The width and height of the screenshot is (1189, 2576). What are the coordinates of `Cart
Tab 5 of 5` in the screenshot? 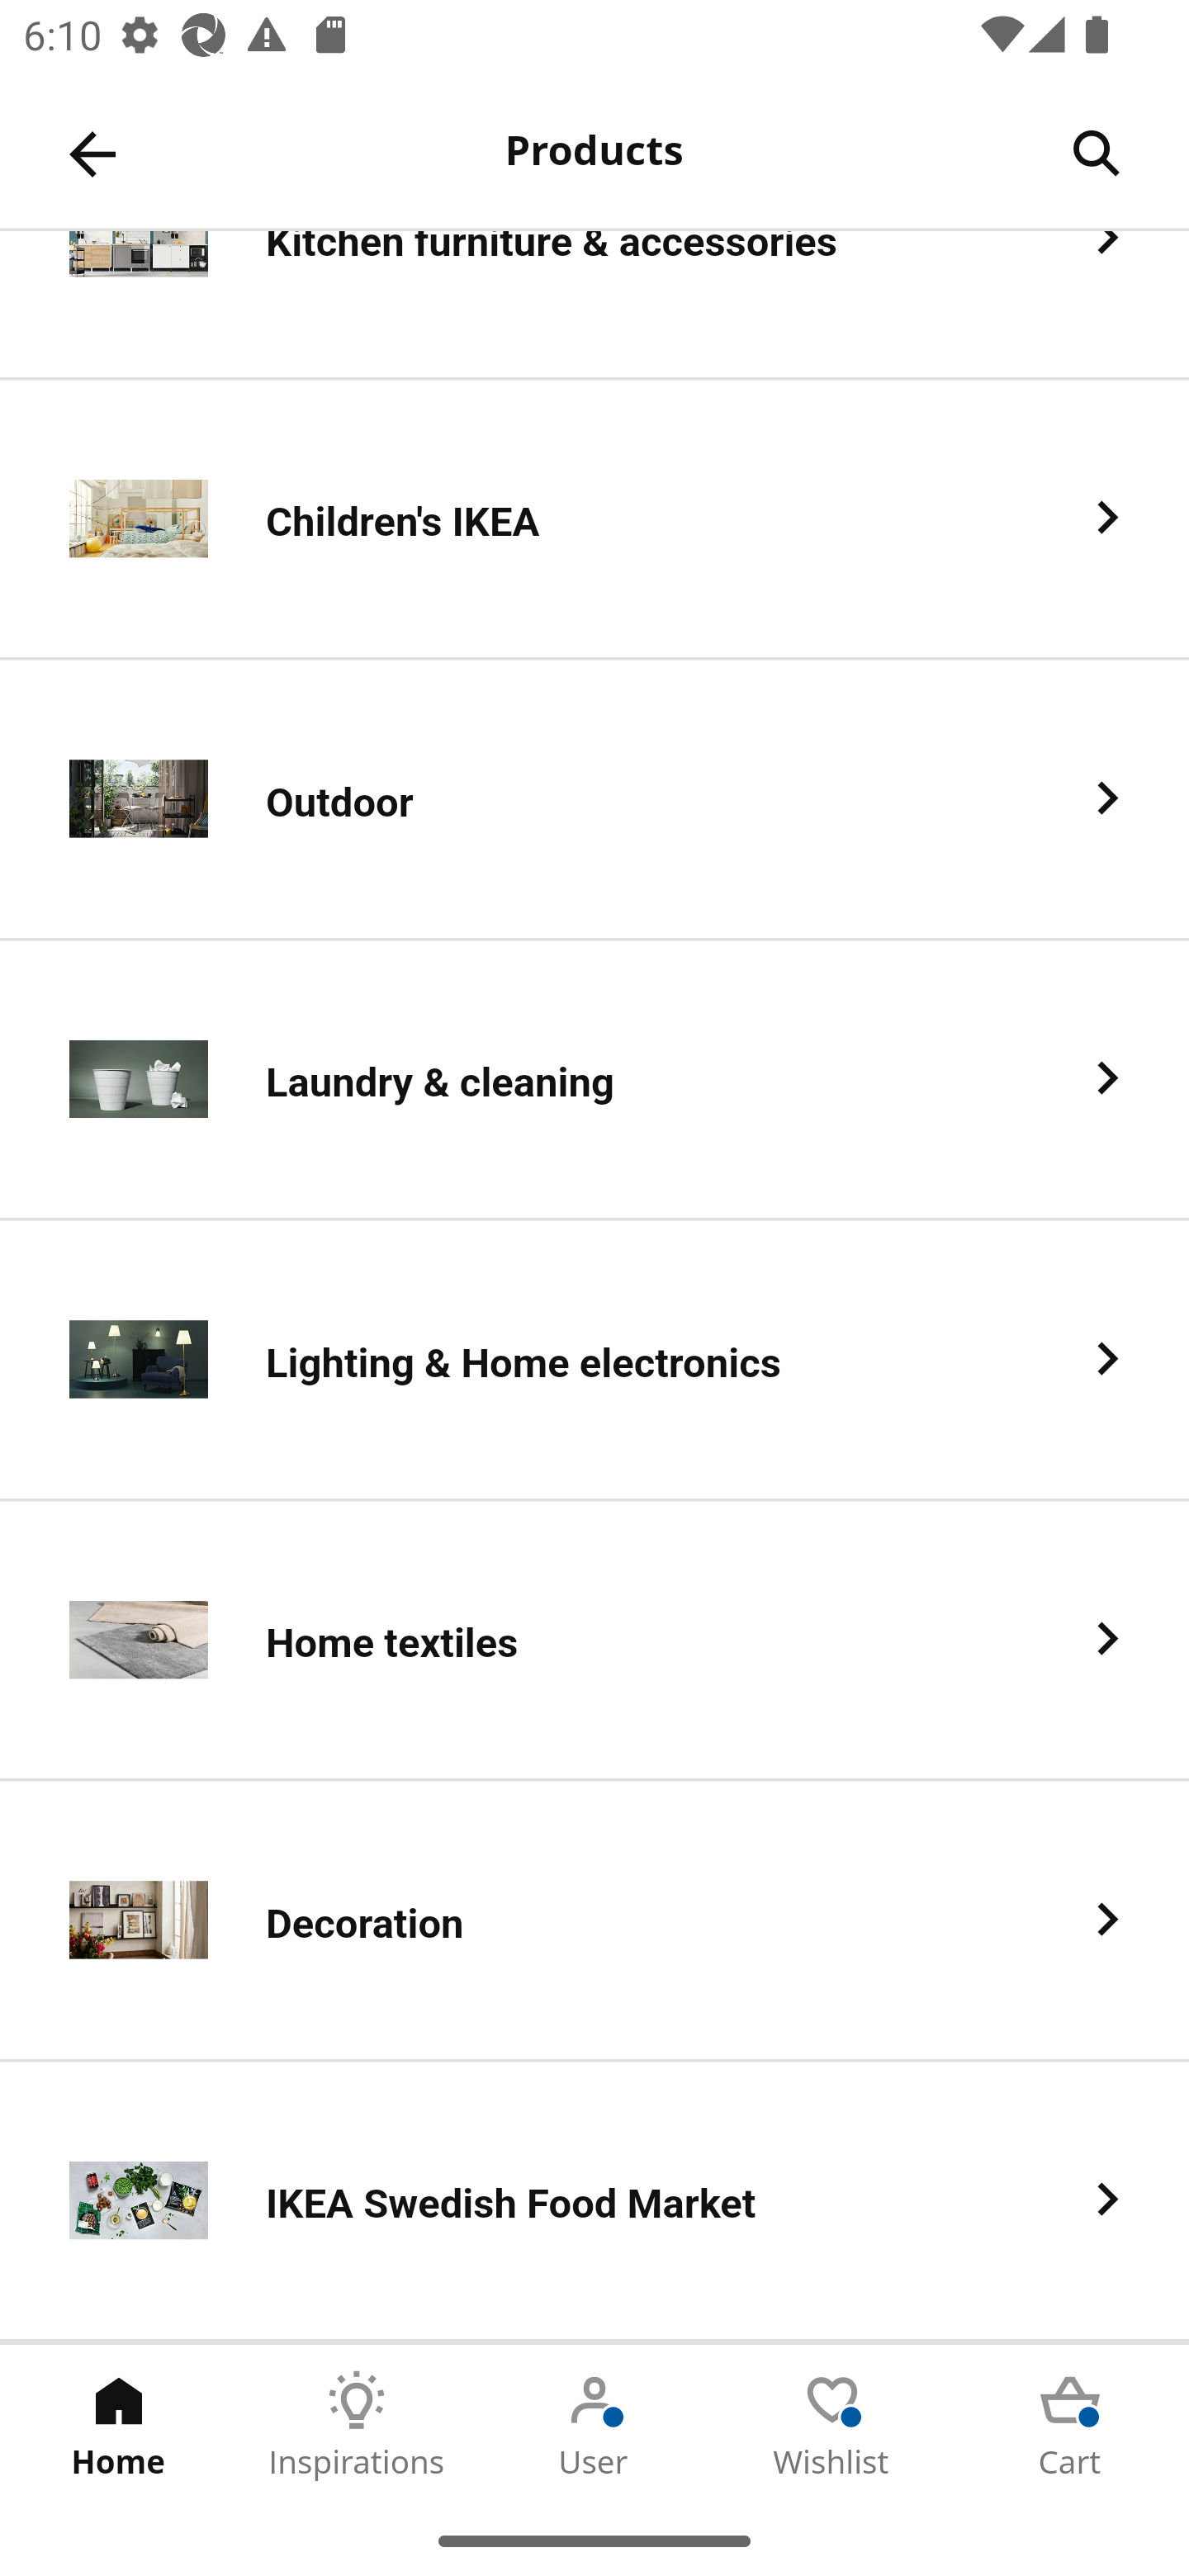 It's located at (1070, 2425).